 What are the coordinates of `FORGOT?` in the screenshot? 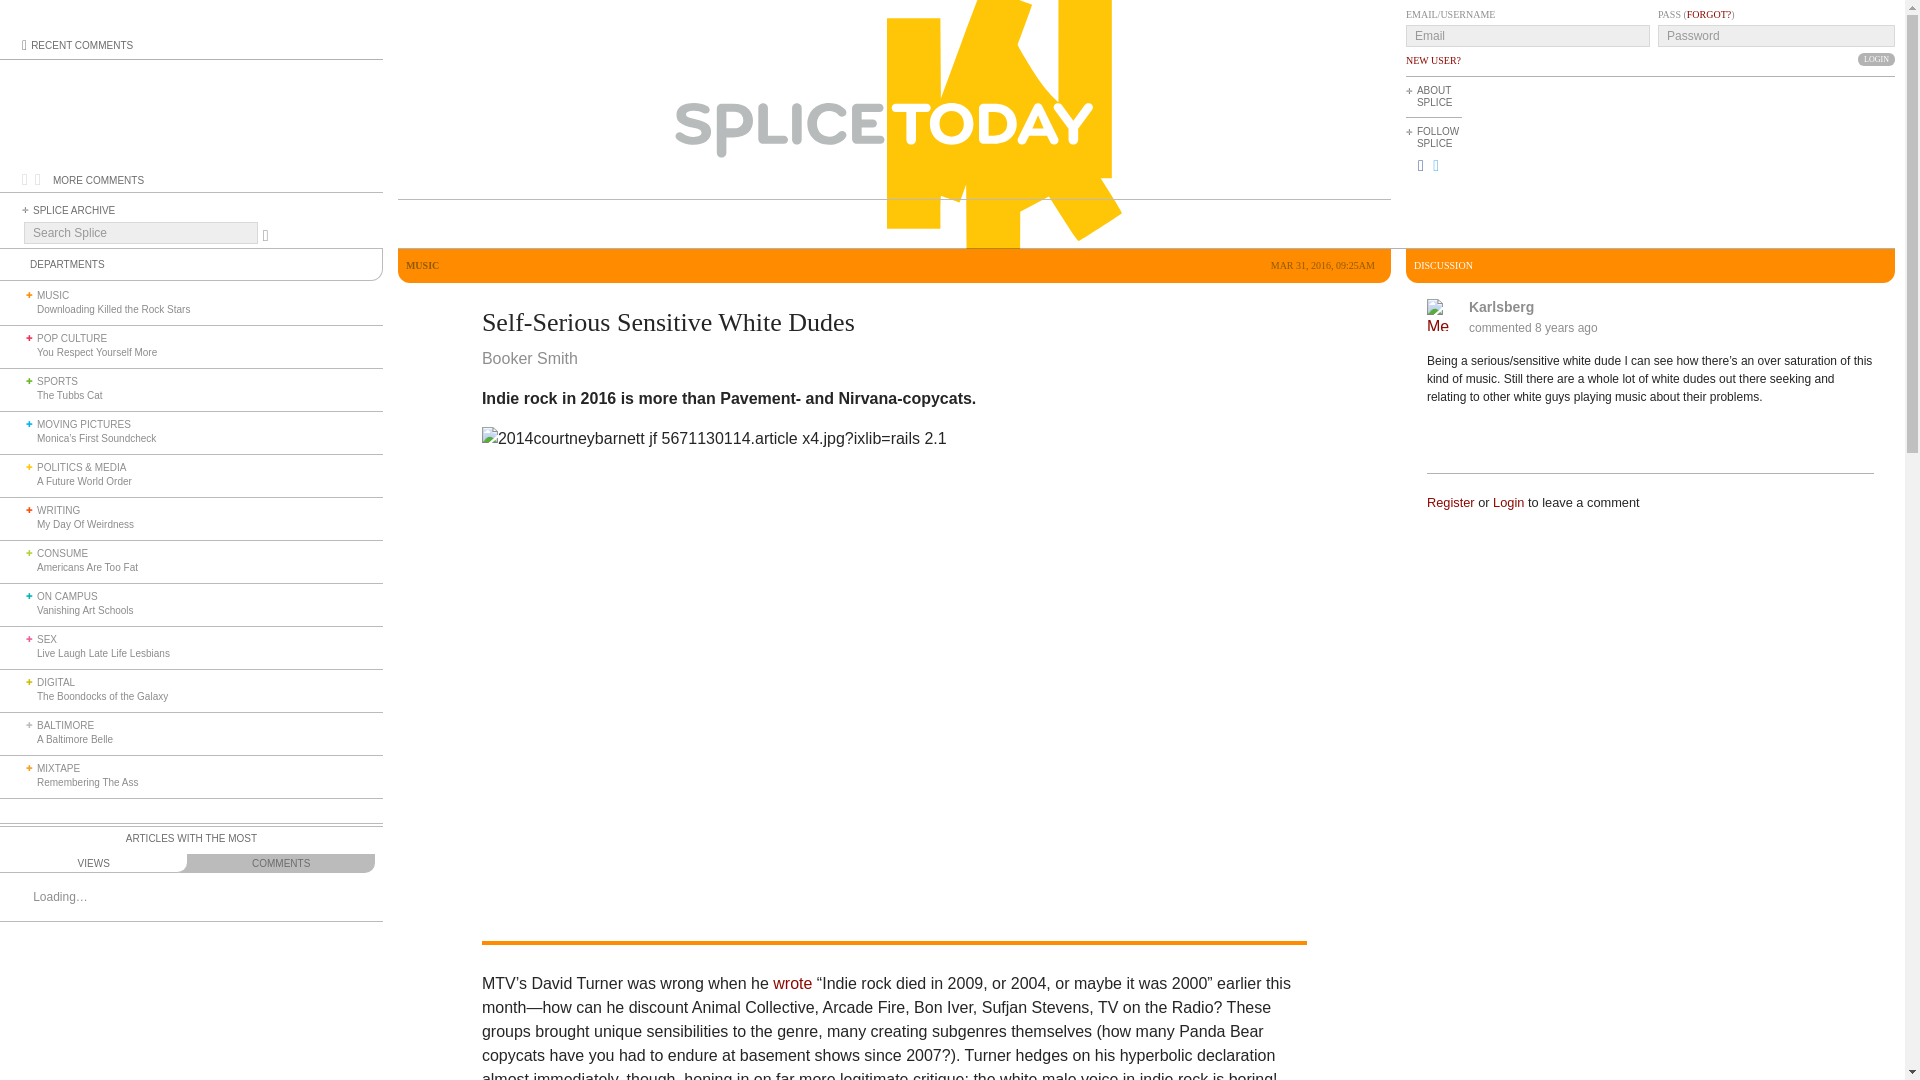 It's located at (1709, 14).